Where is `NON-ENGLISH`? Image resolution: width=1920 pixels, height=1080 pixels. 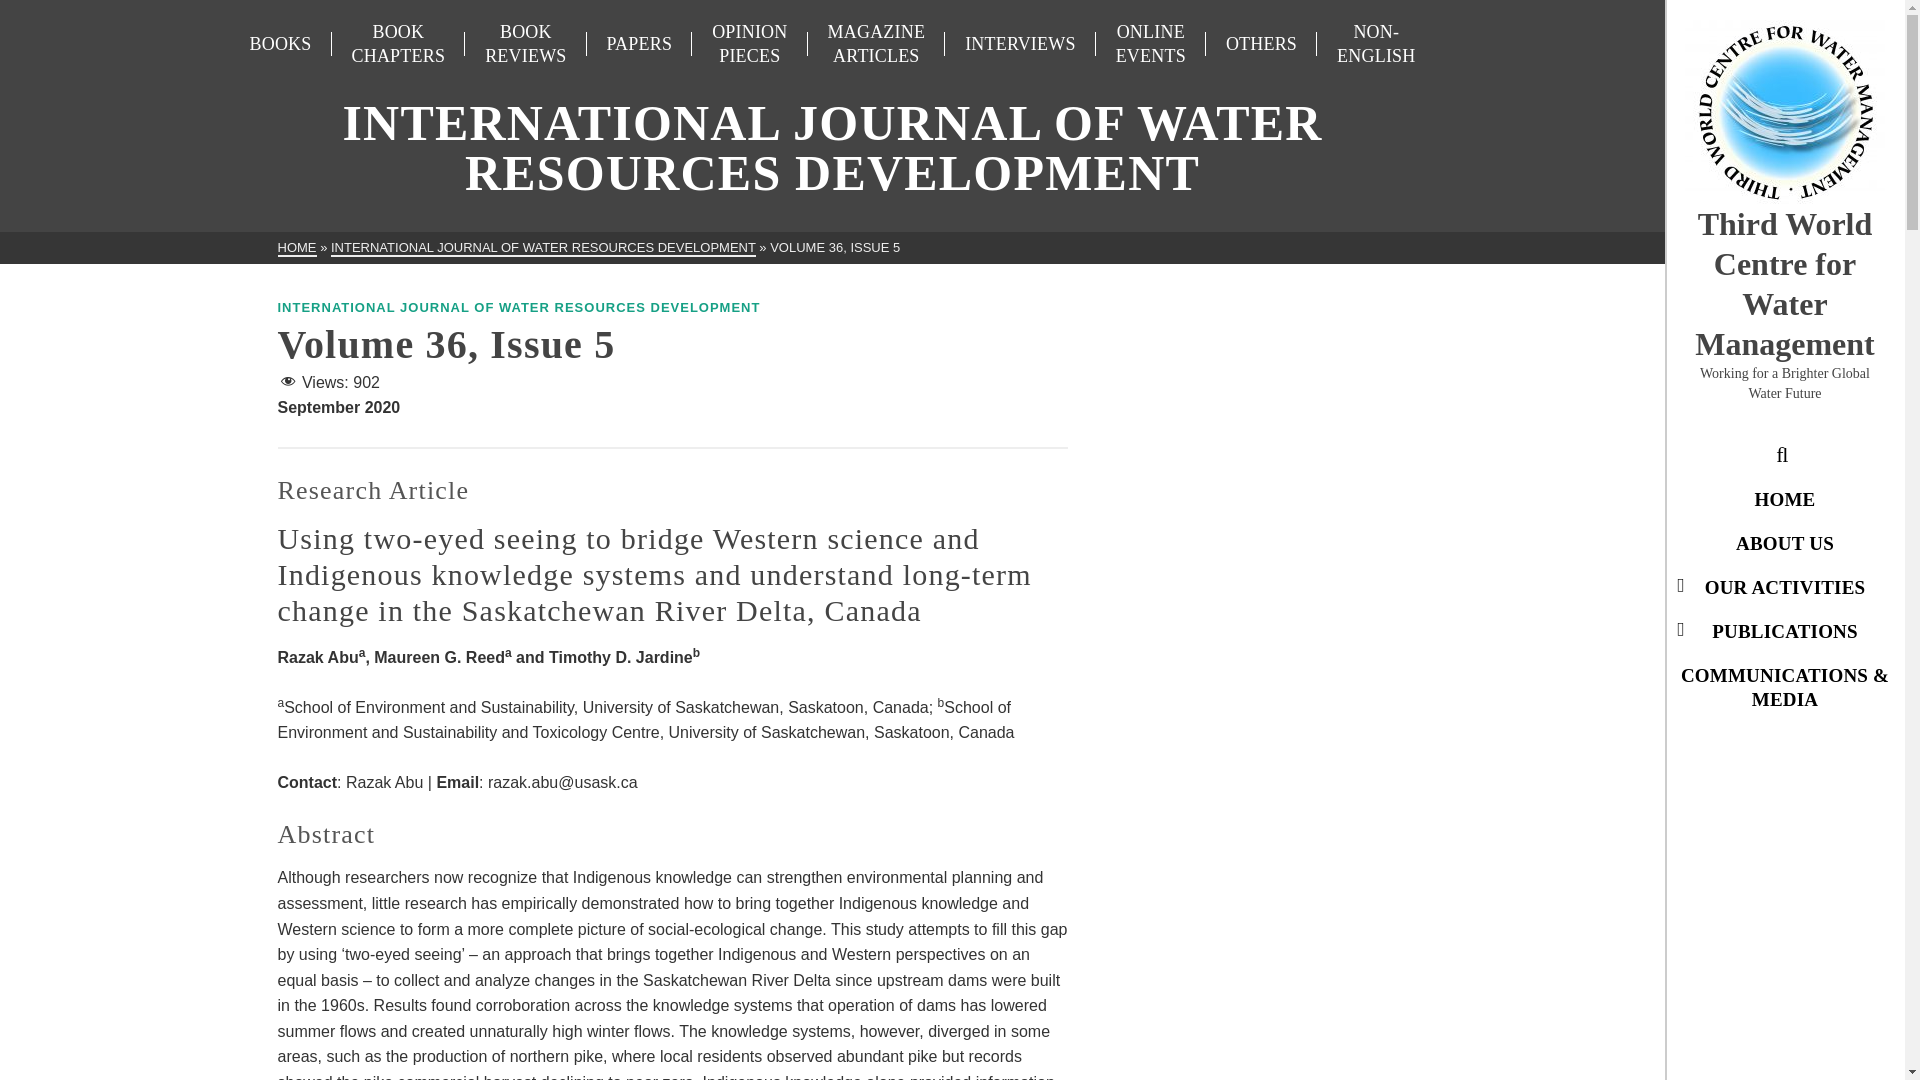
NON-ENGLISH is located at coordinates (1376, 44).